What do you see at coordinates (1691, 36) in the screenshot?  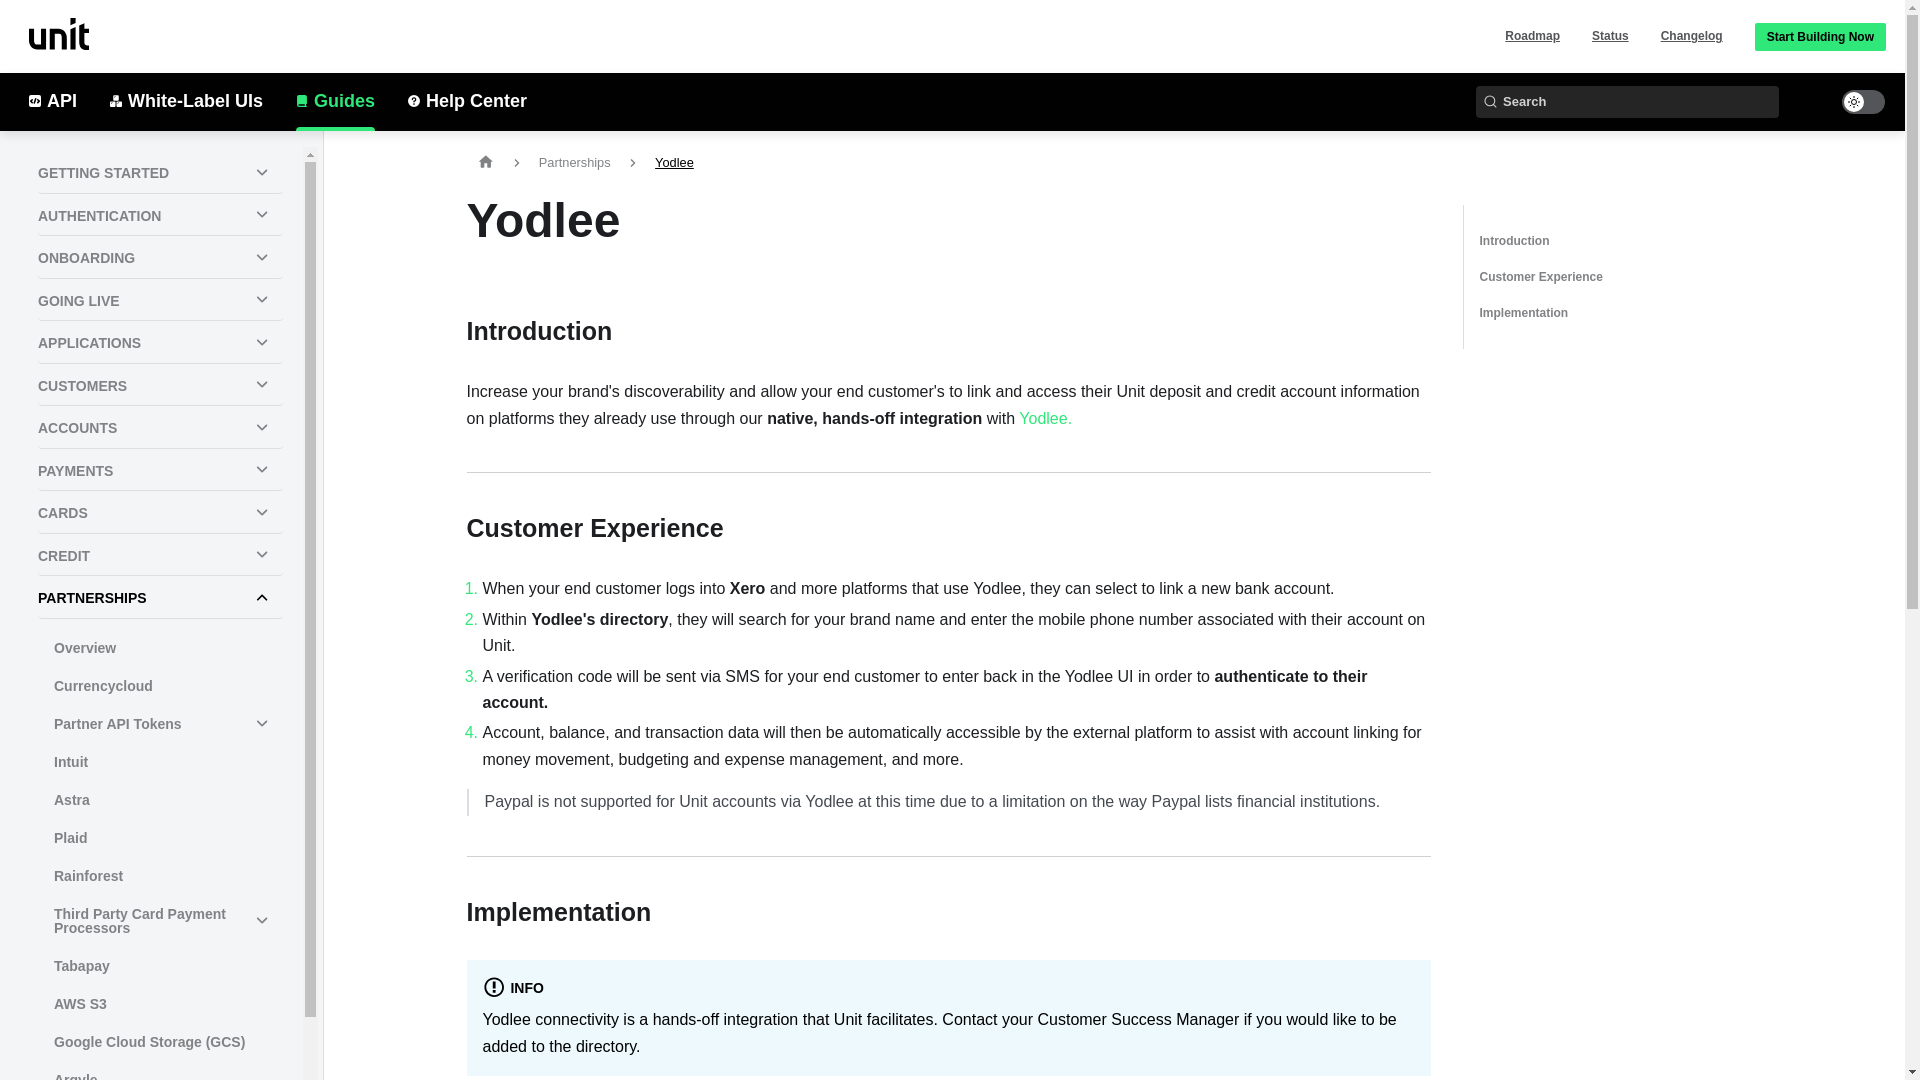 I see `Changelog` at bounding box center [1691, 36].